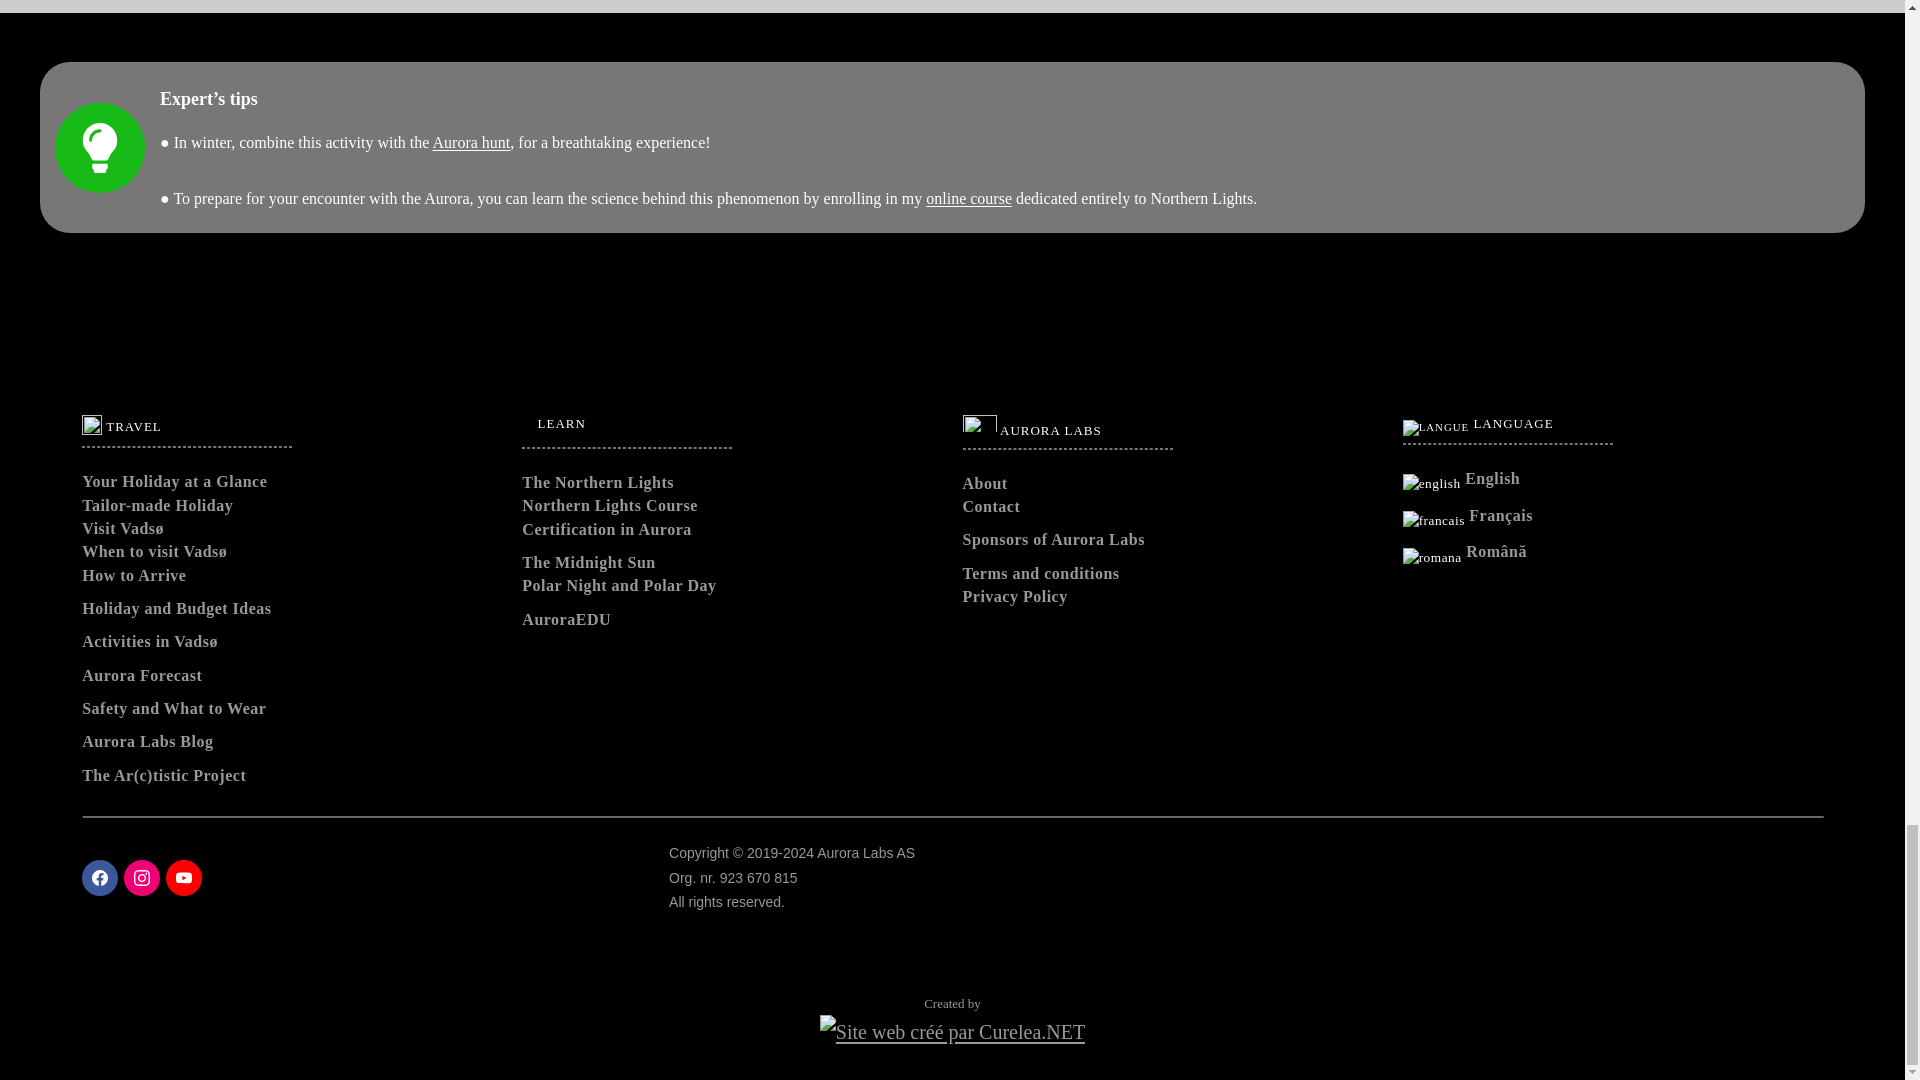 This screenshot has height=1080, width=1920. What do you see at coordinates (100, 878) in the screenshot?
I see `Facebook` at bounding box center [100, 878].